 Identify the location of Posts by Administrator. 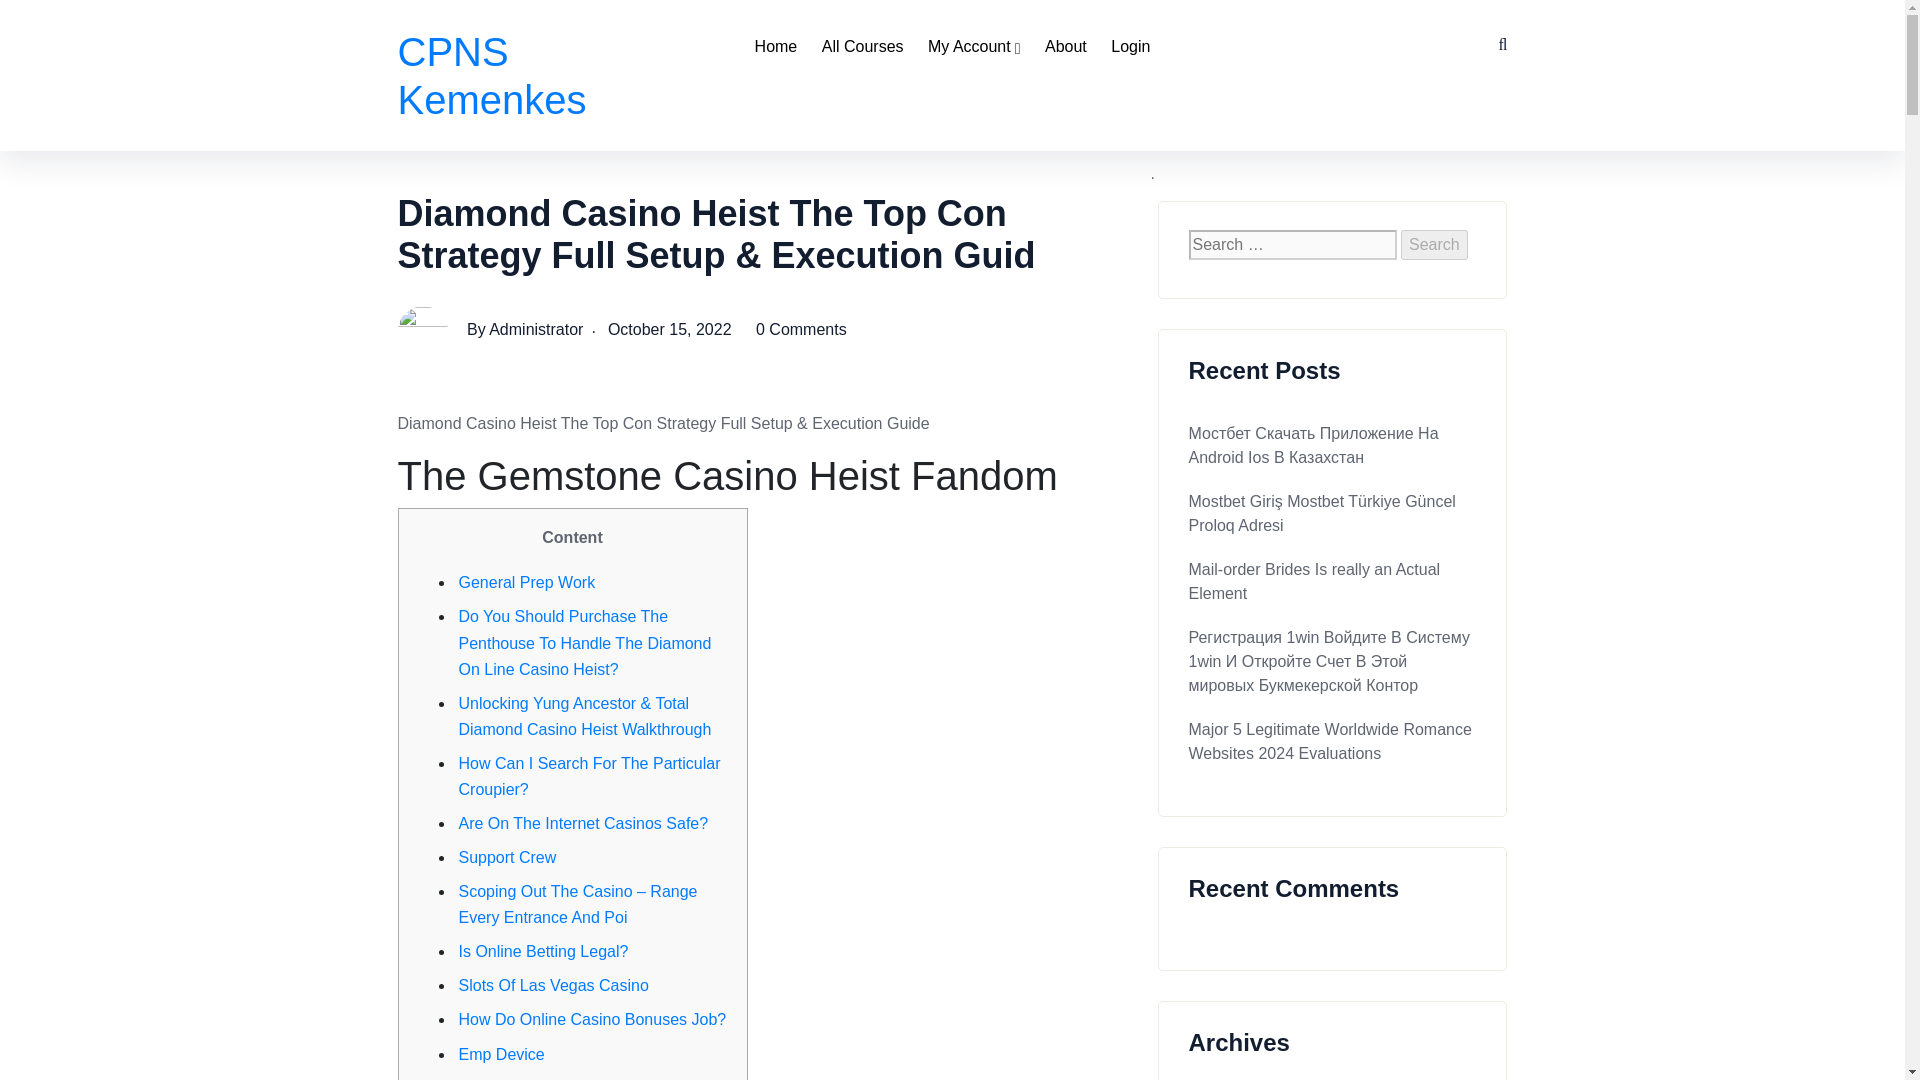
(536, 329).